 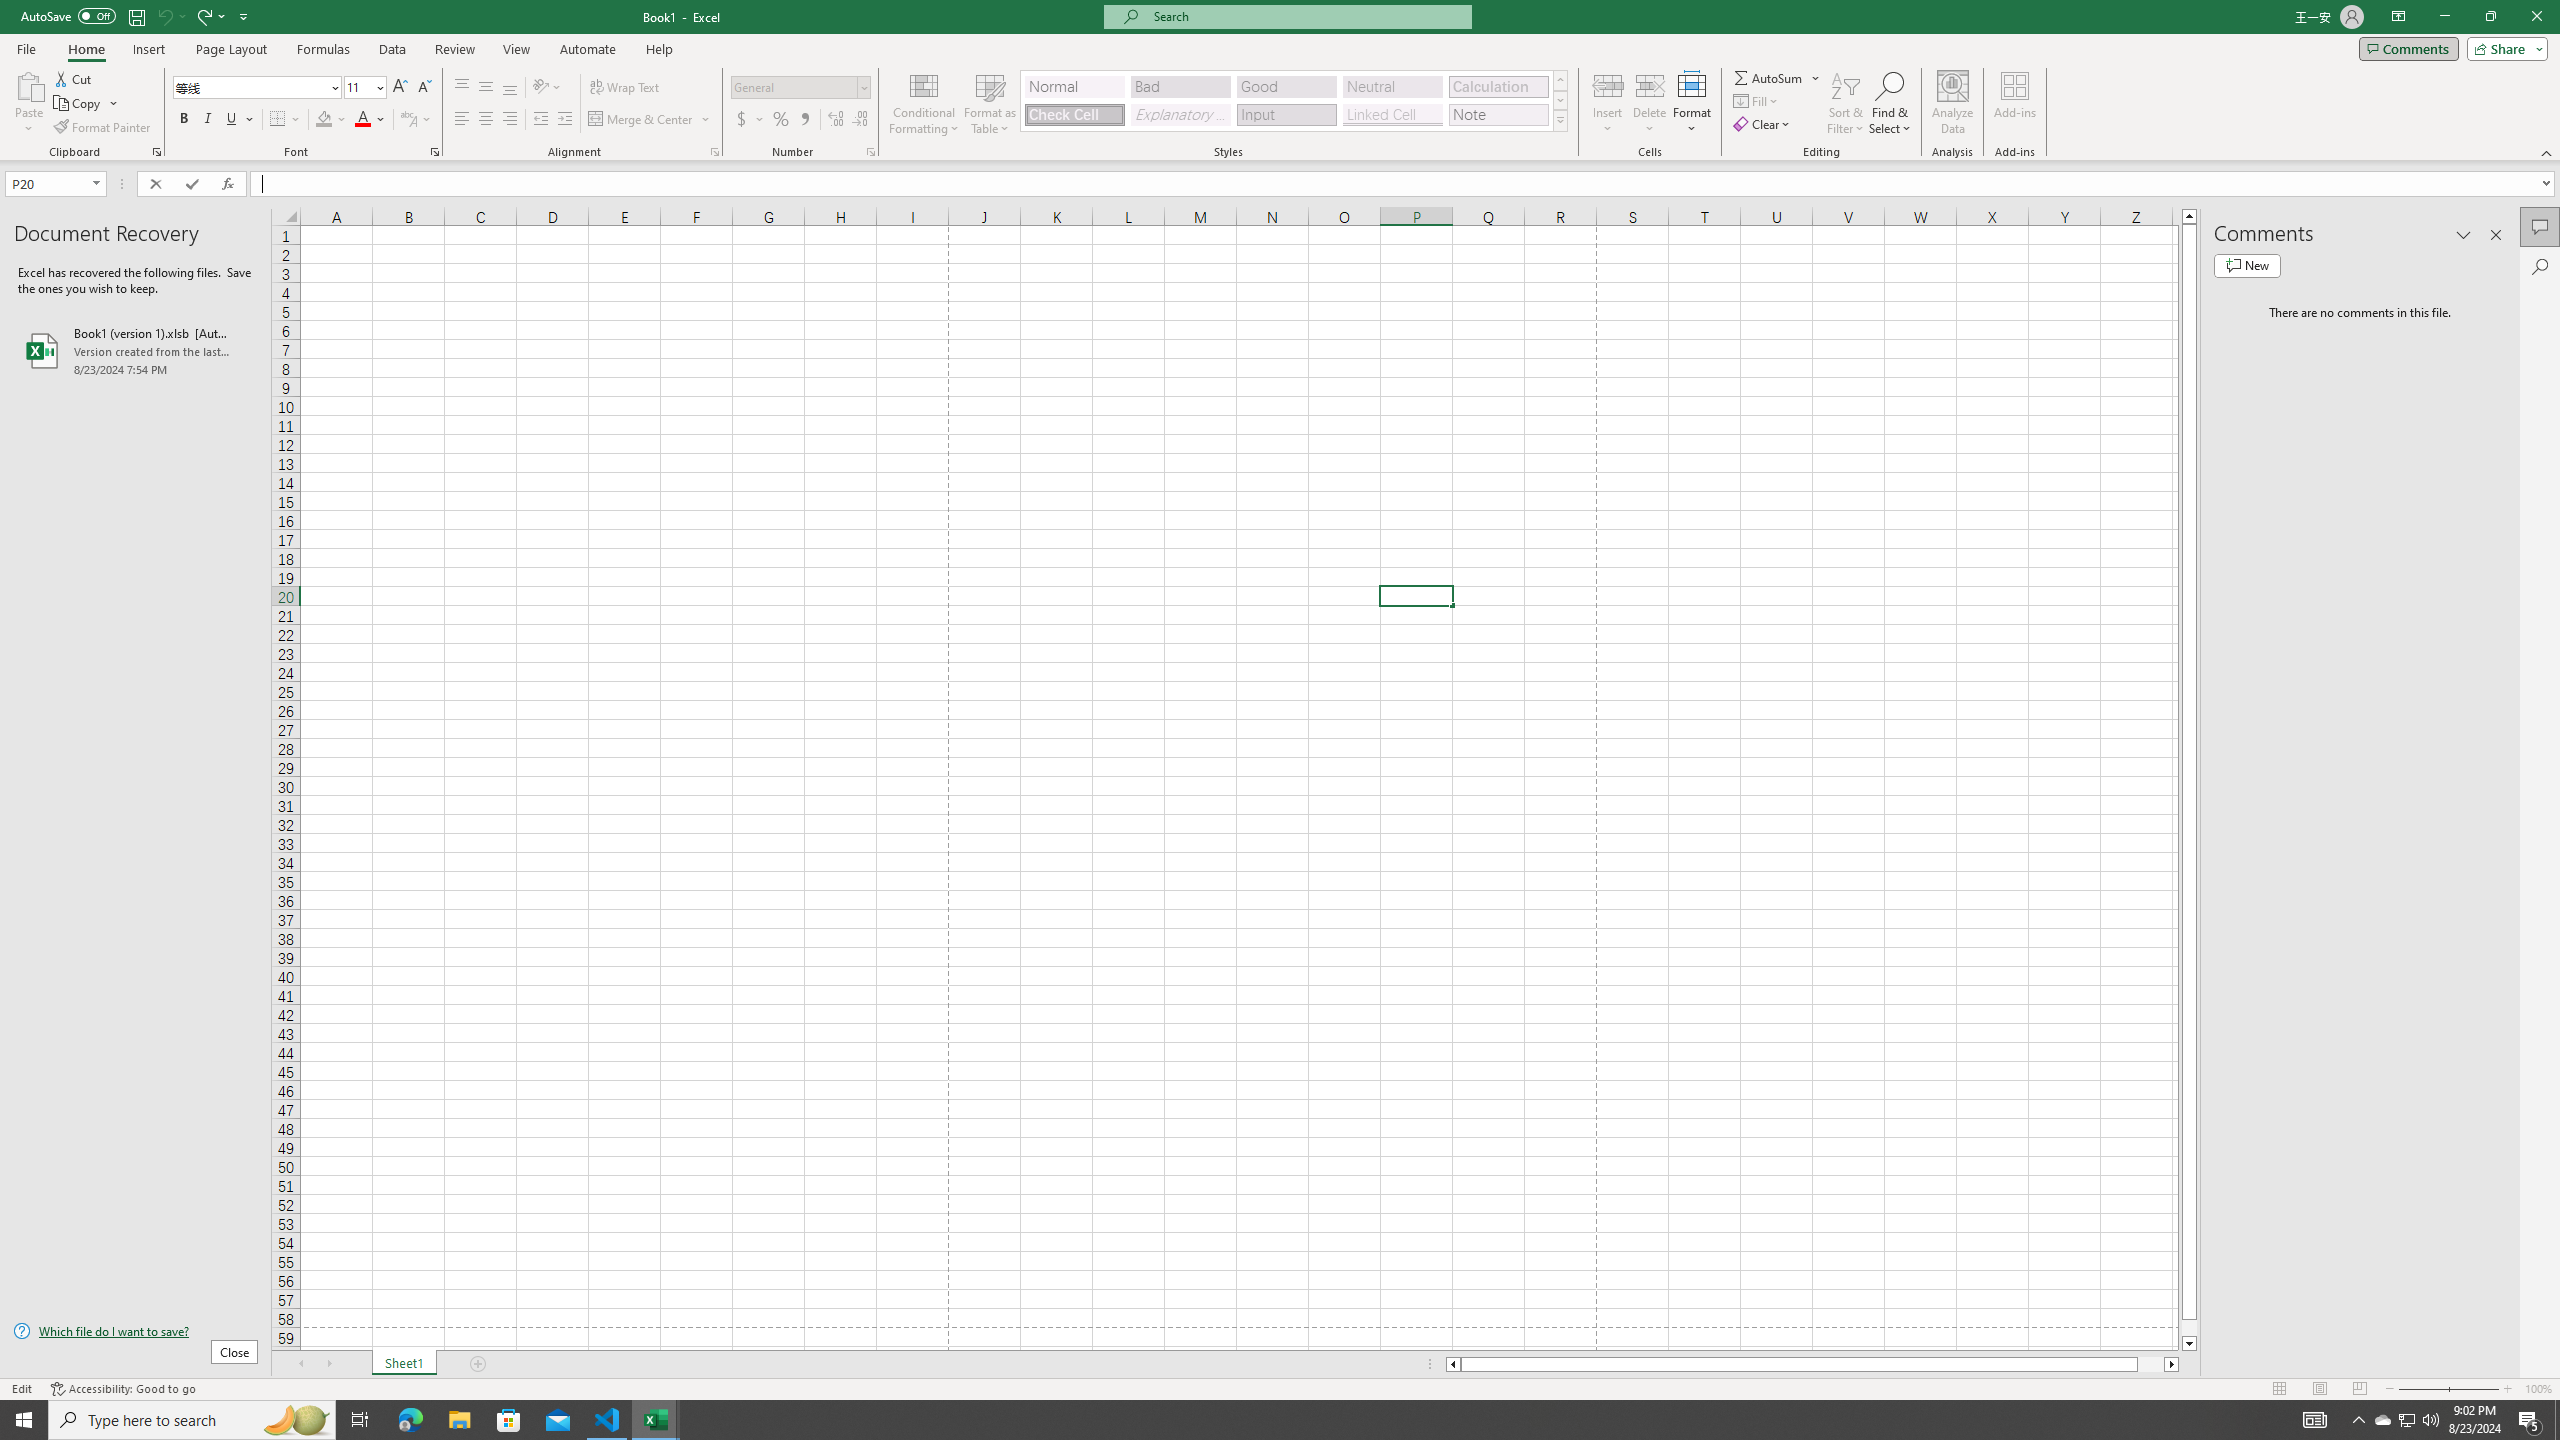 I want to click on Underline, so click(x=232, y=120).